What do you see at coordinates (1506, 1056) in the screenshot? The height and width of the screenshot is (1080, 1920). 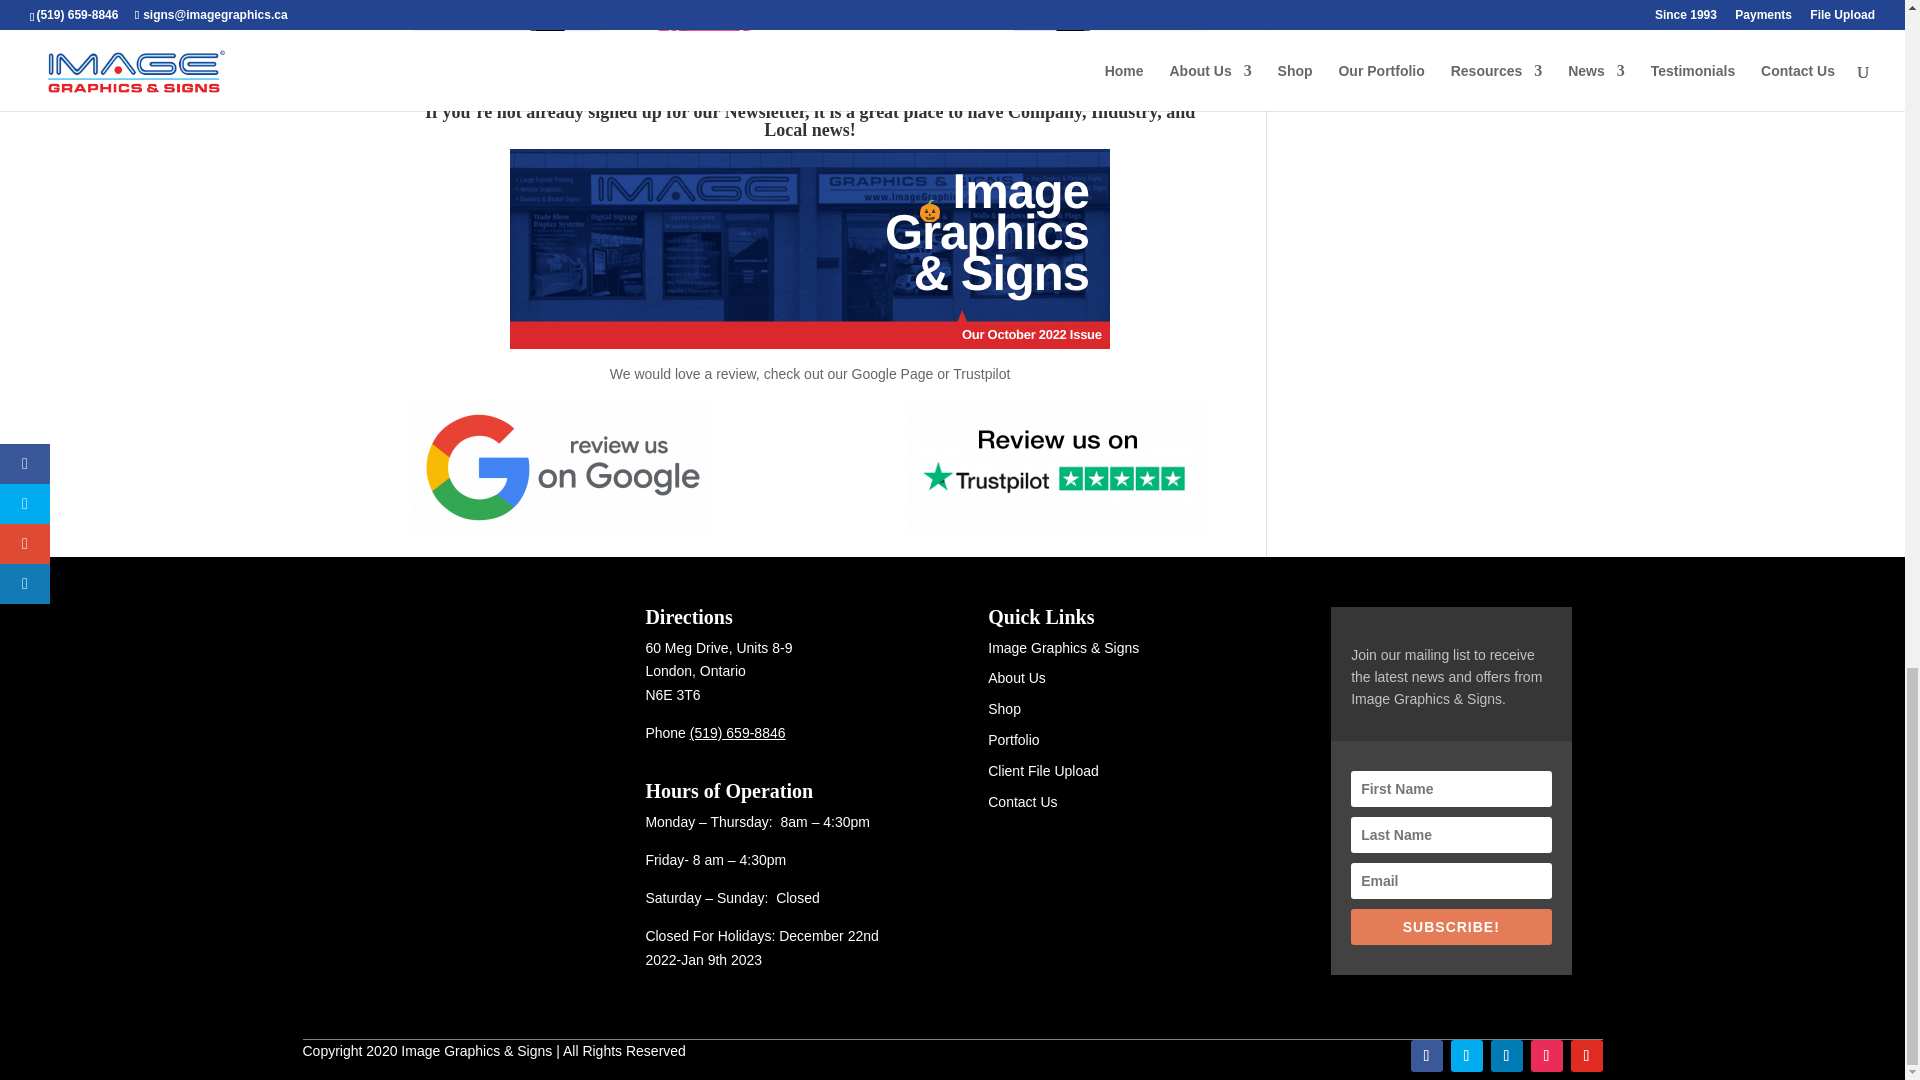 I see `Follow on LinkedIn` at bounding box center [1506, 1056].